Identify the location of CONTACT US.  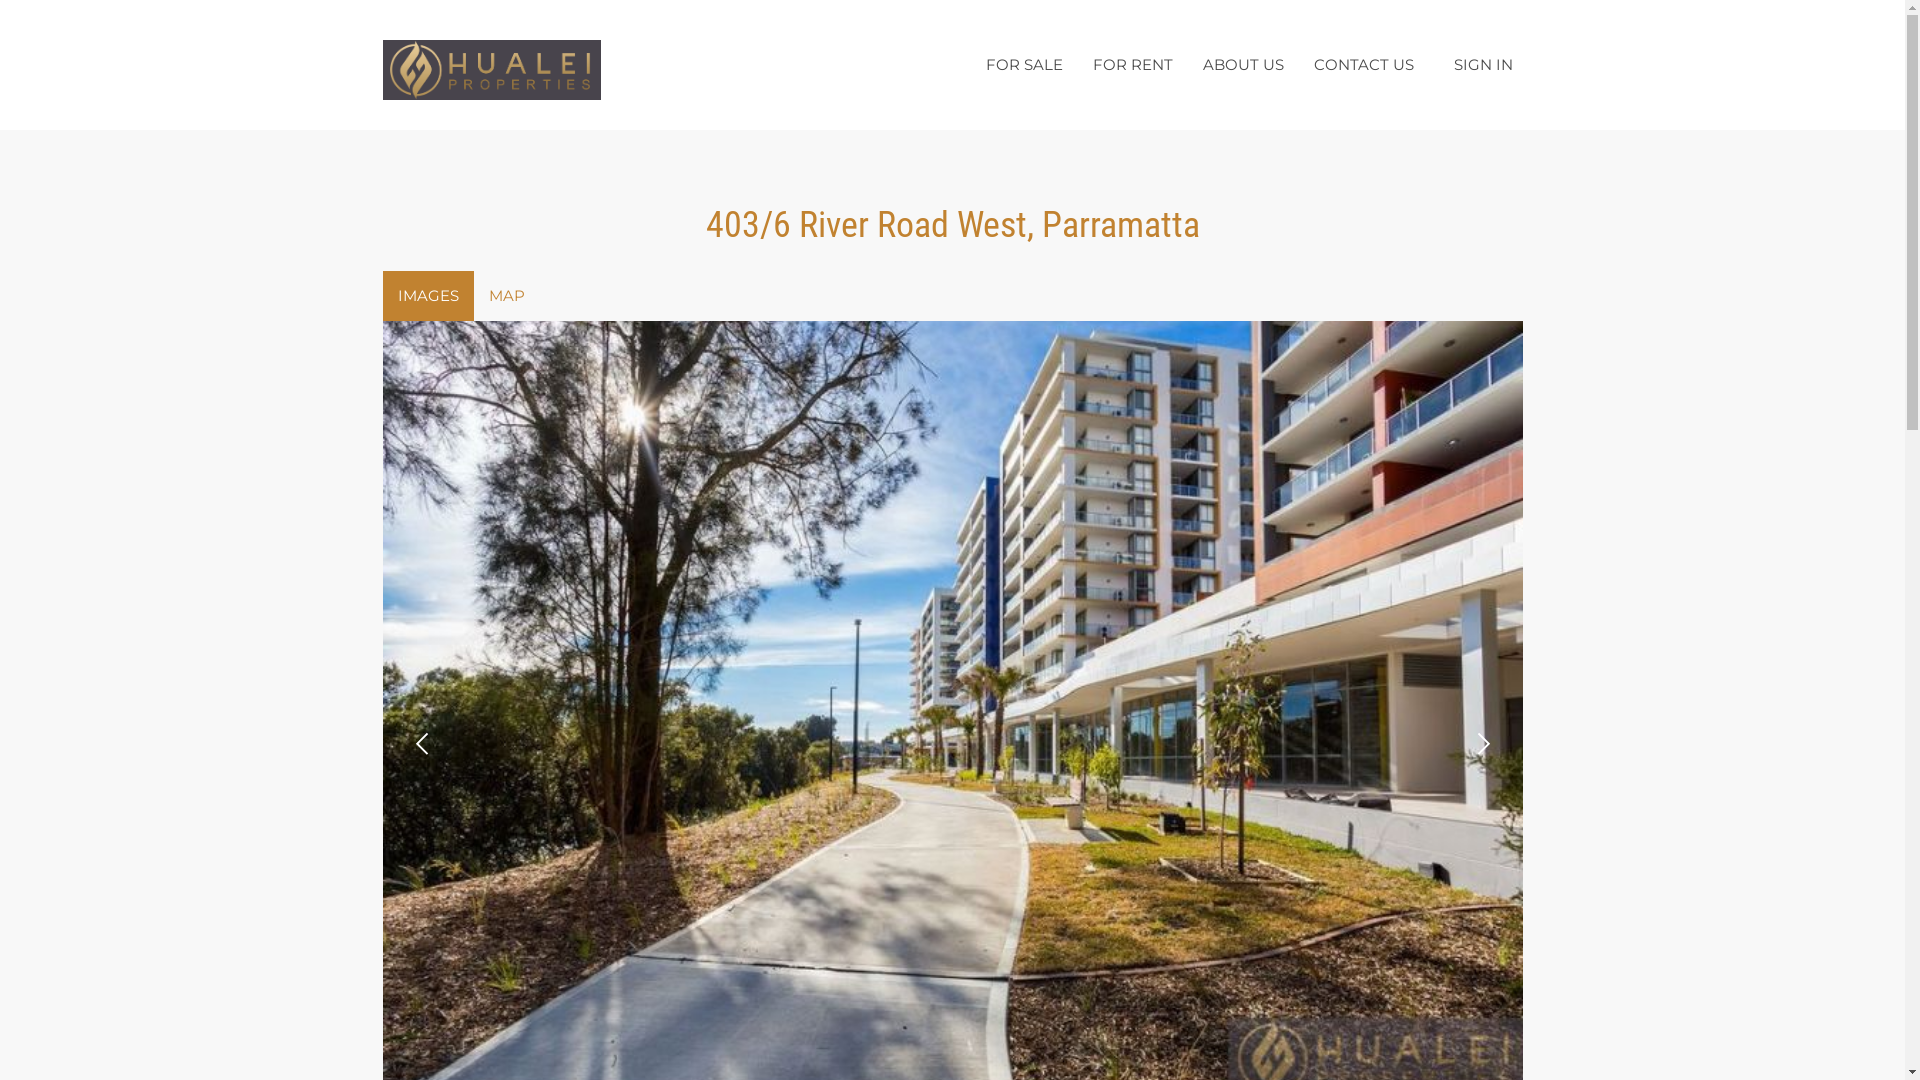
(1363, 64).